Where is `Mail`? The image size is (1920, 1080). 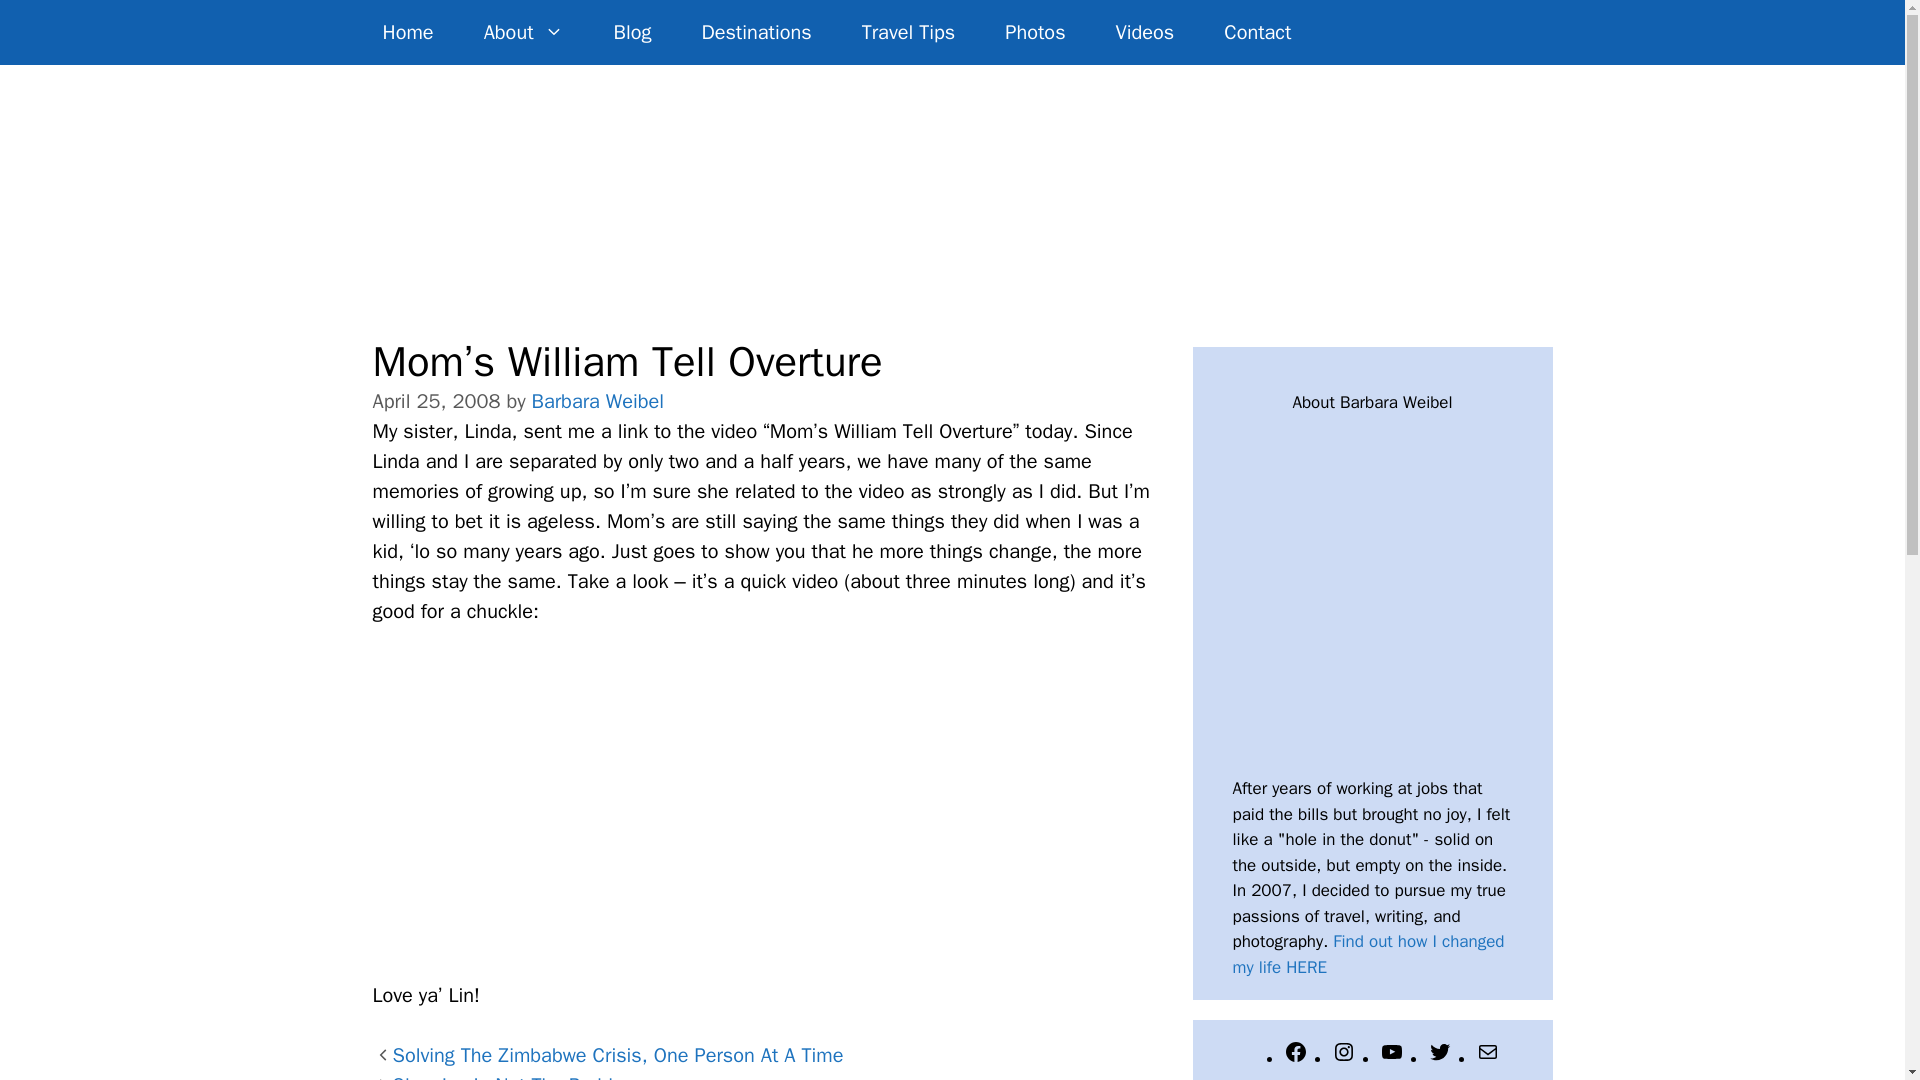
Mail is located at coordinates (1488, 1058).